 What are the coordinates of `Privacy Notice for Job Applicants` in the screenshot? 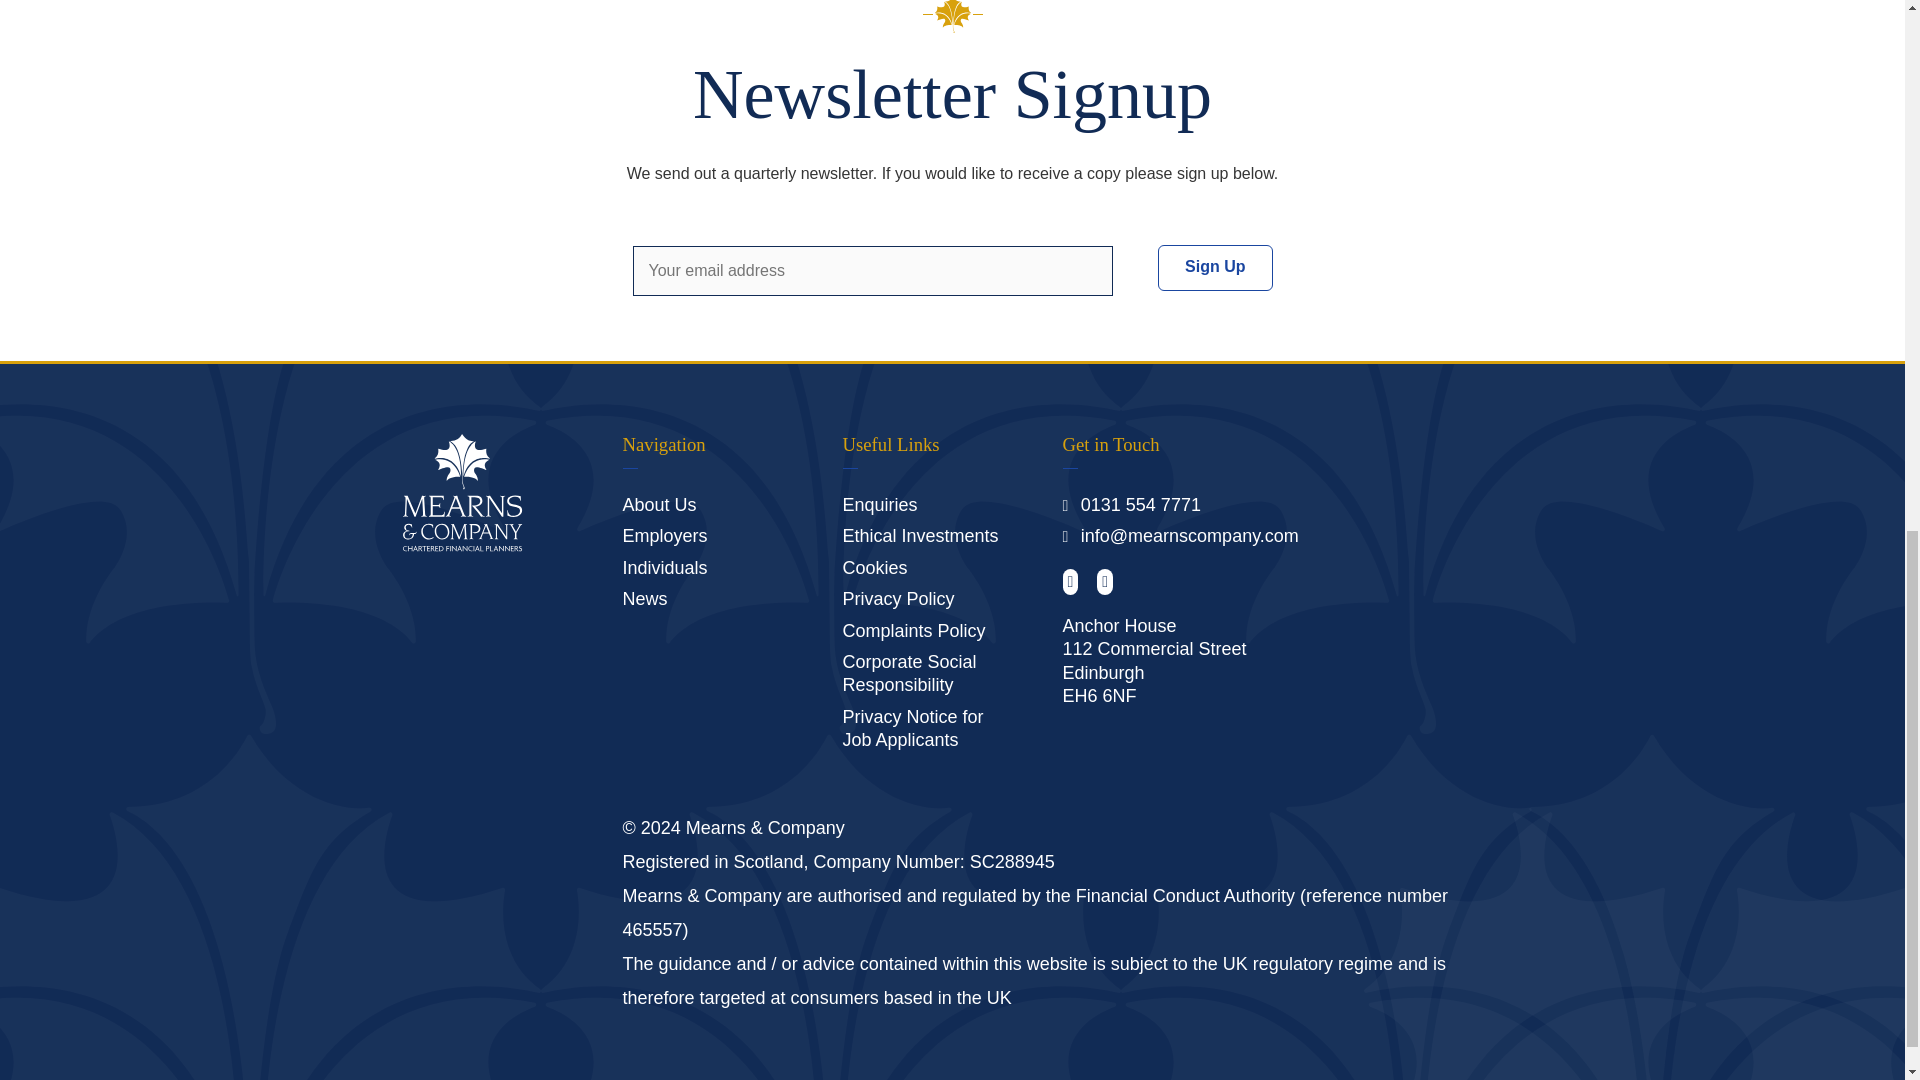 It's located at (912, 728).